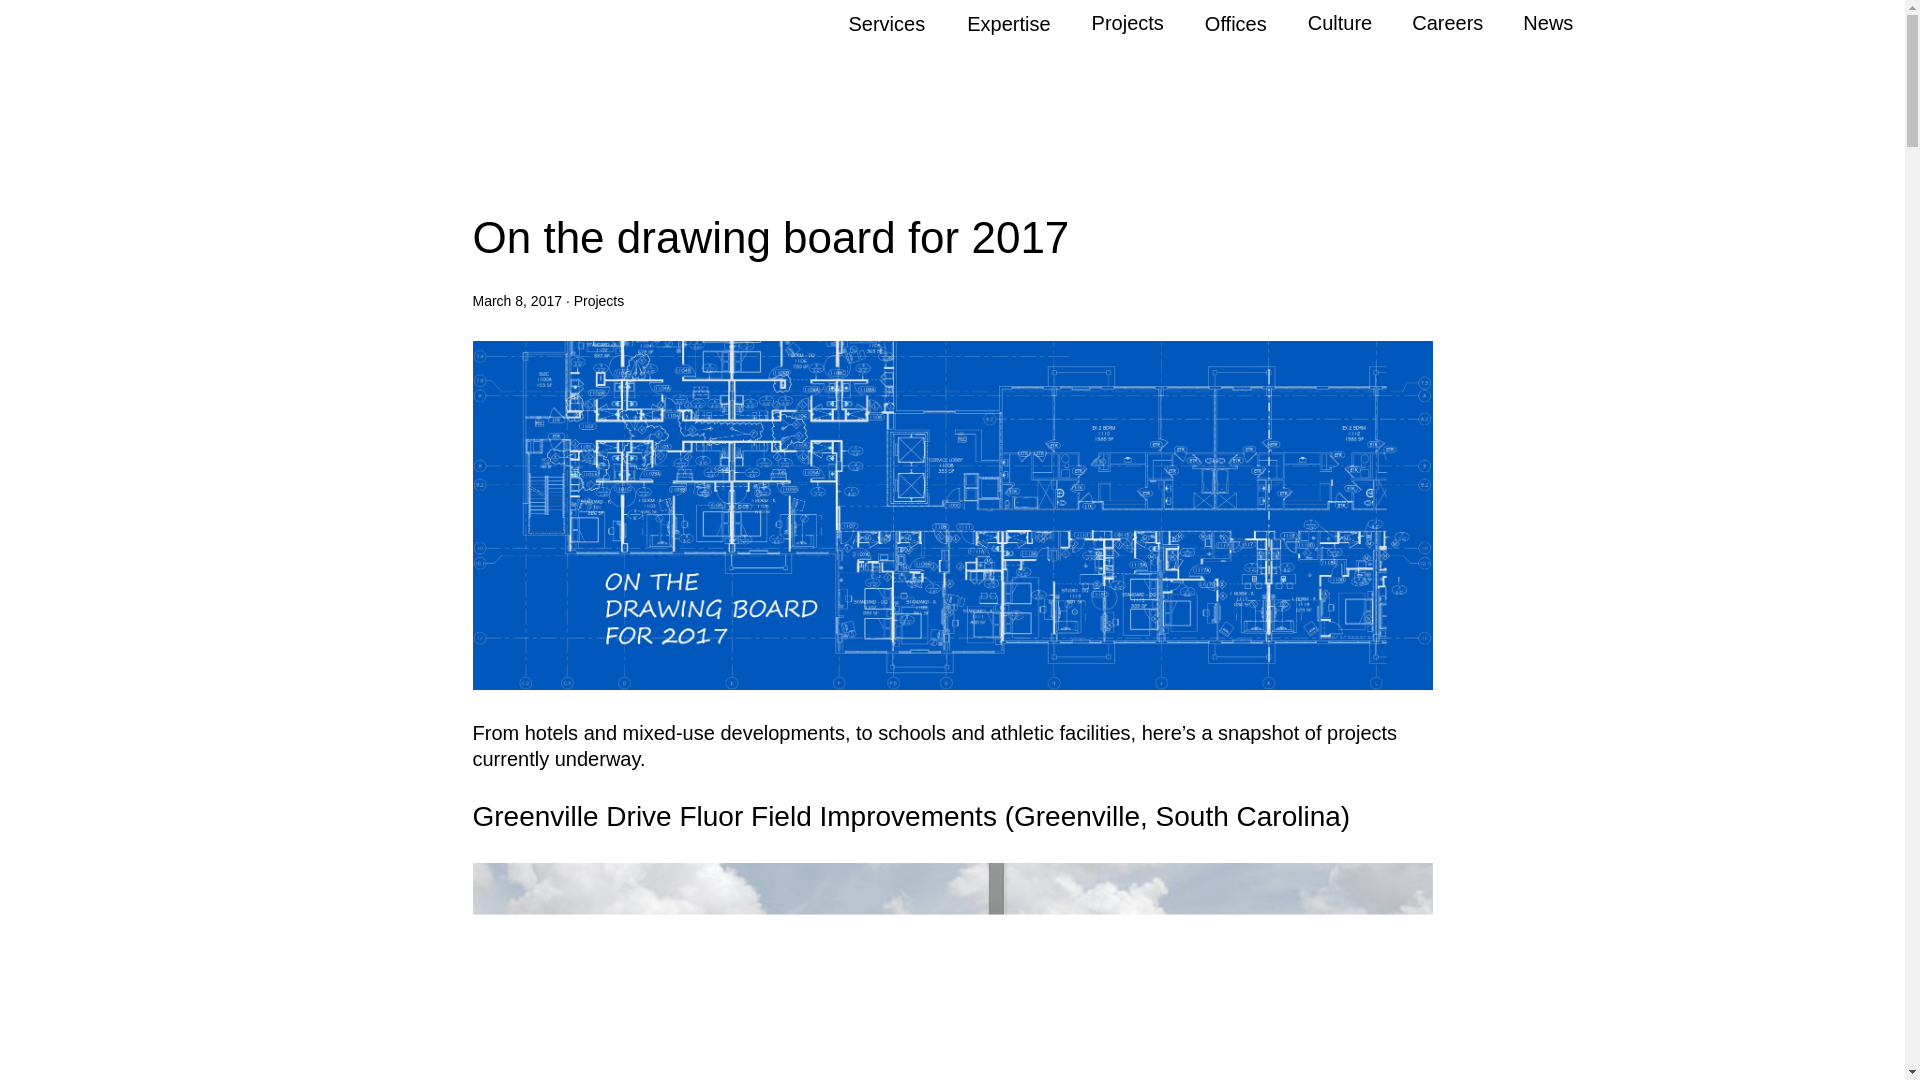  I want to click on GMC Network, so click(294, 19).